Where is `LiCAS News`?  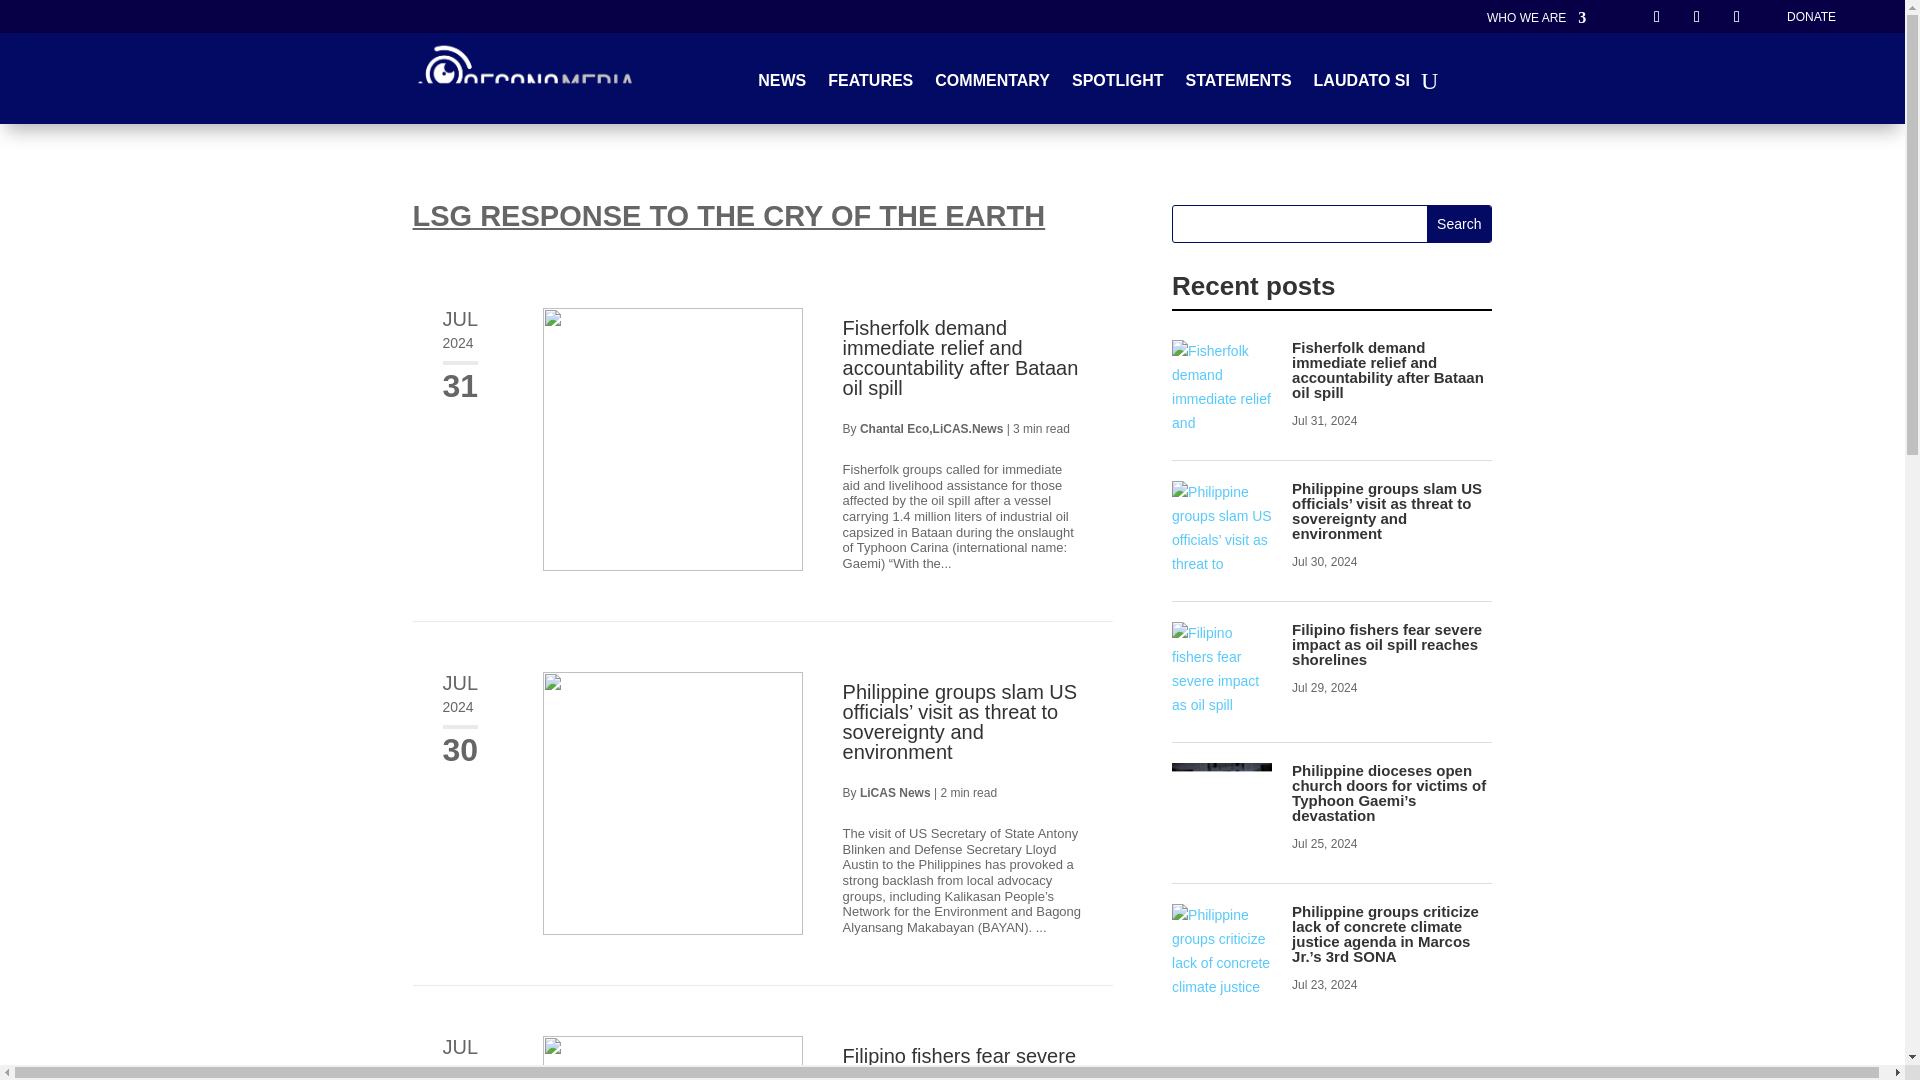 LiCAS News is located at coordinates (896, 793).